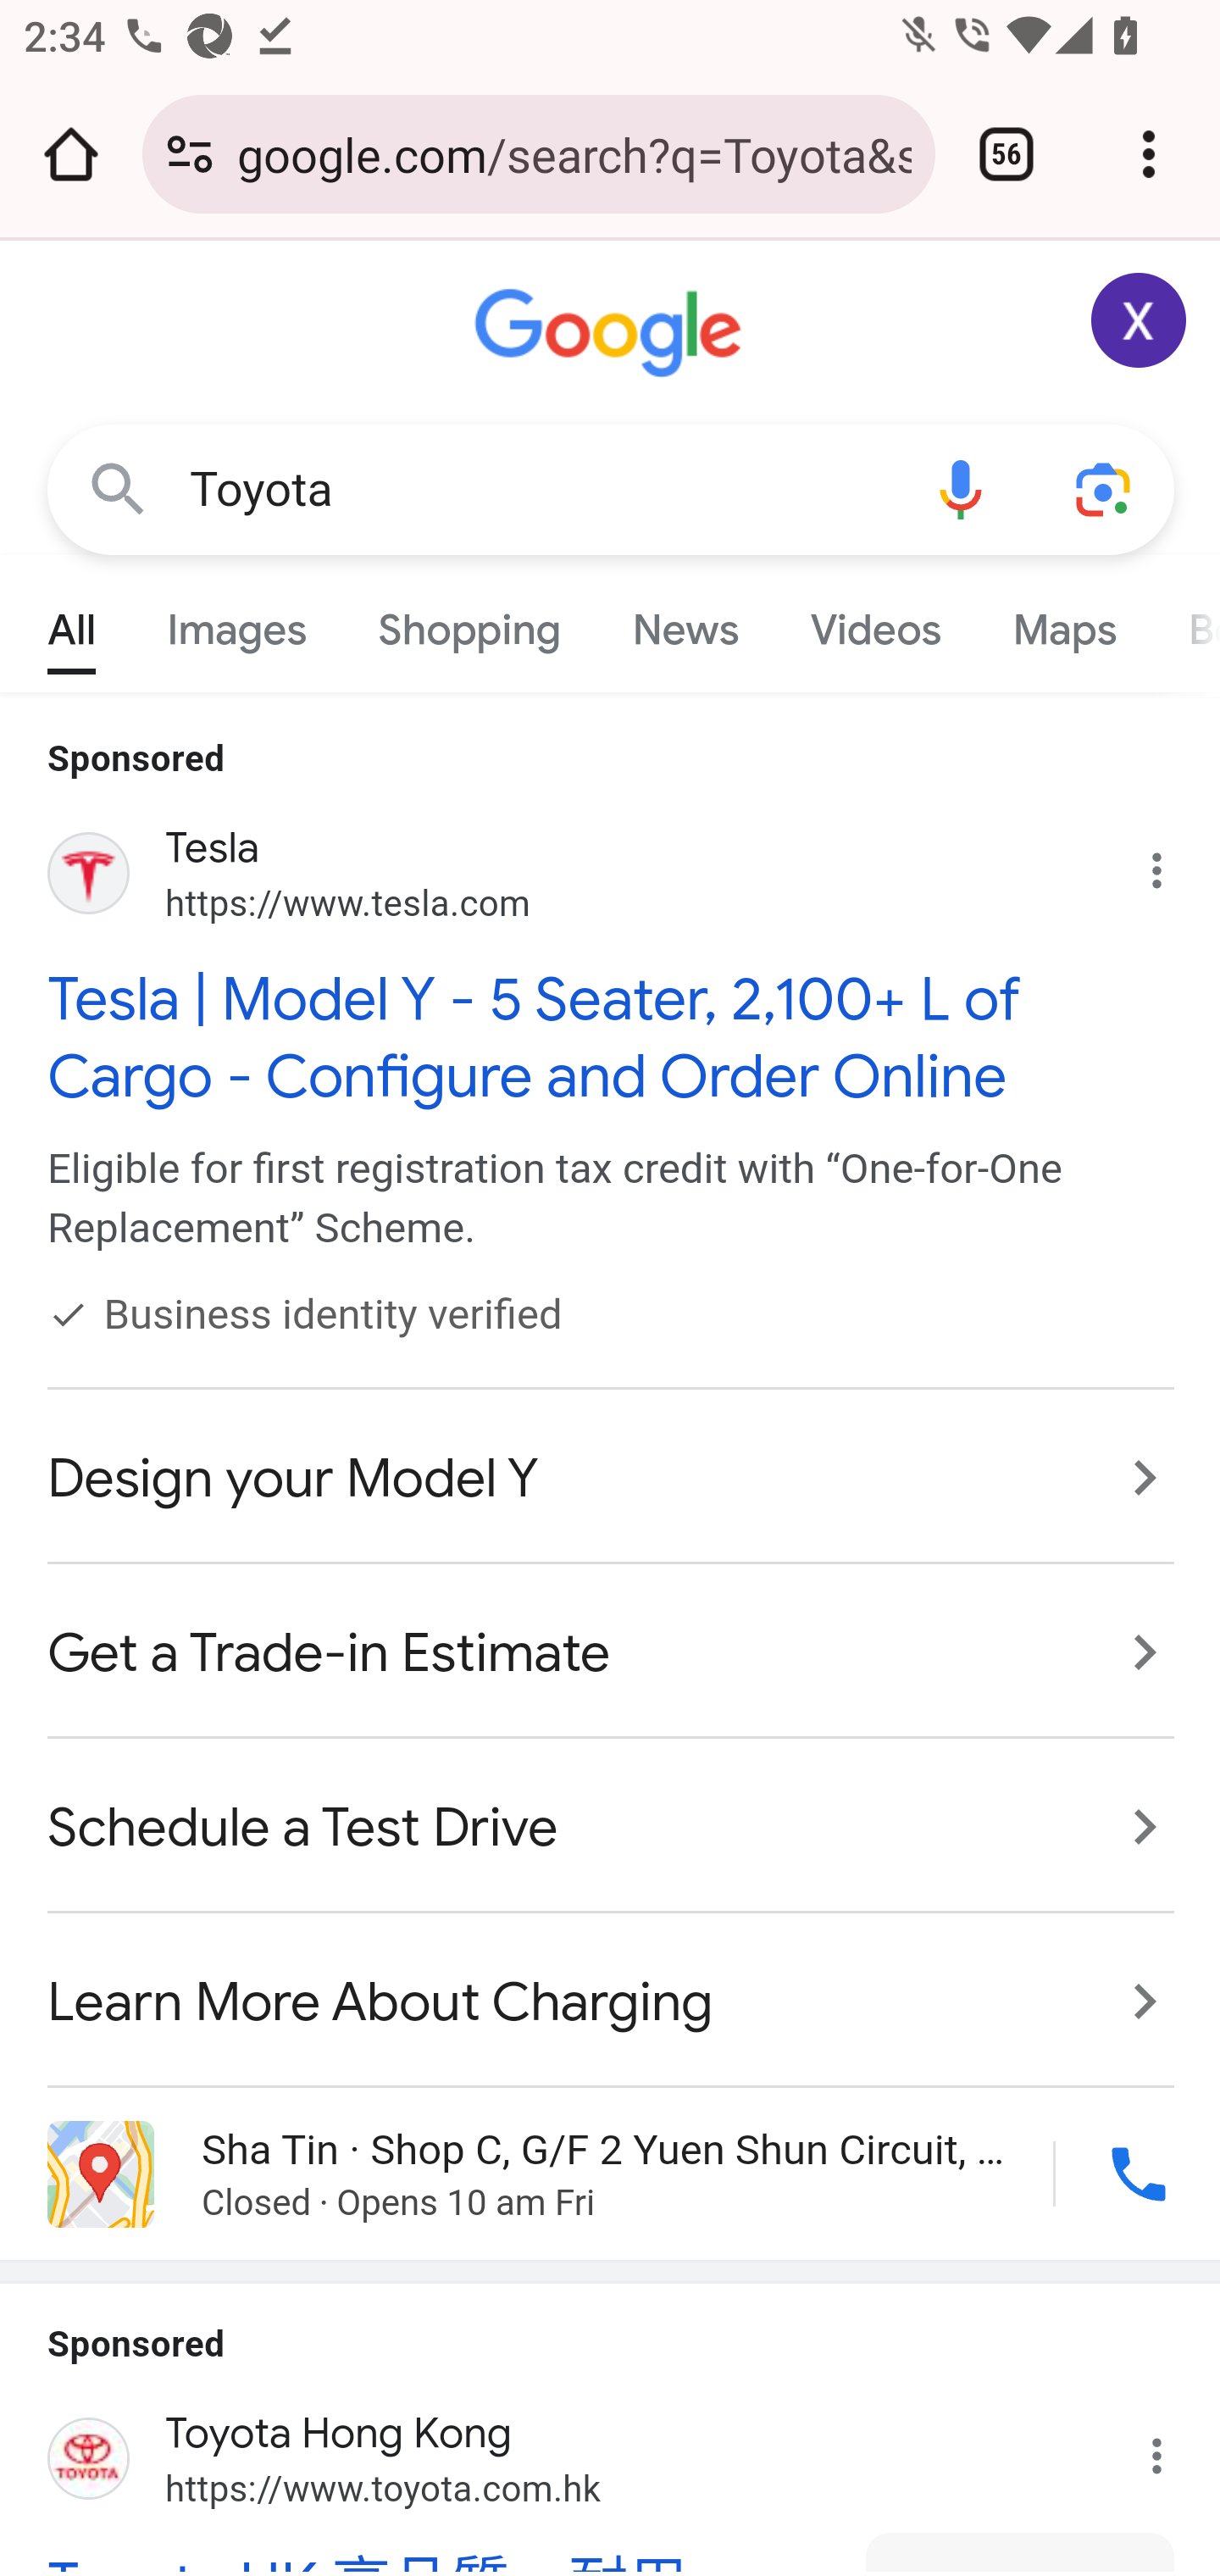  I want to click on Search using your camera or photos, so click(1105, 488).